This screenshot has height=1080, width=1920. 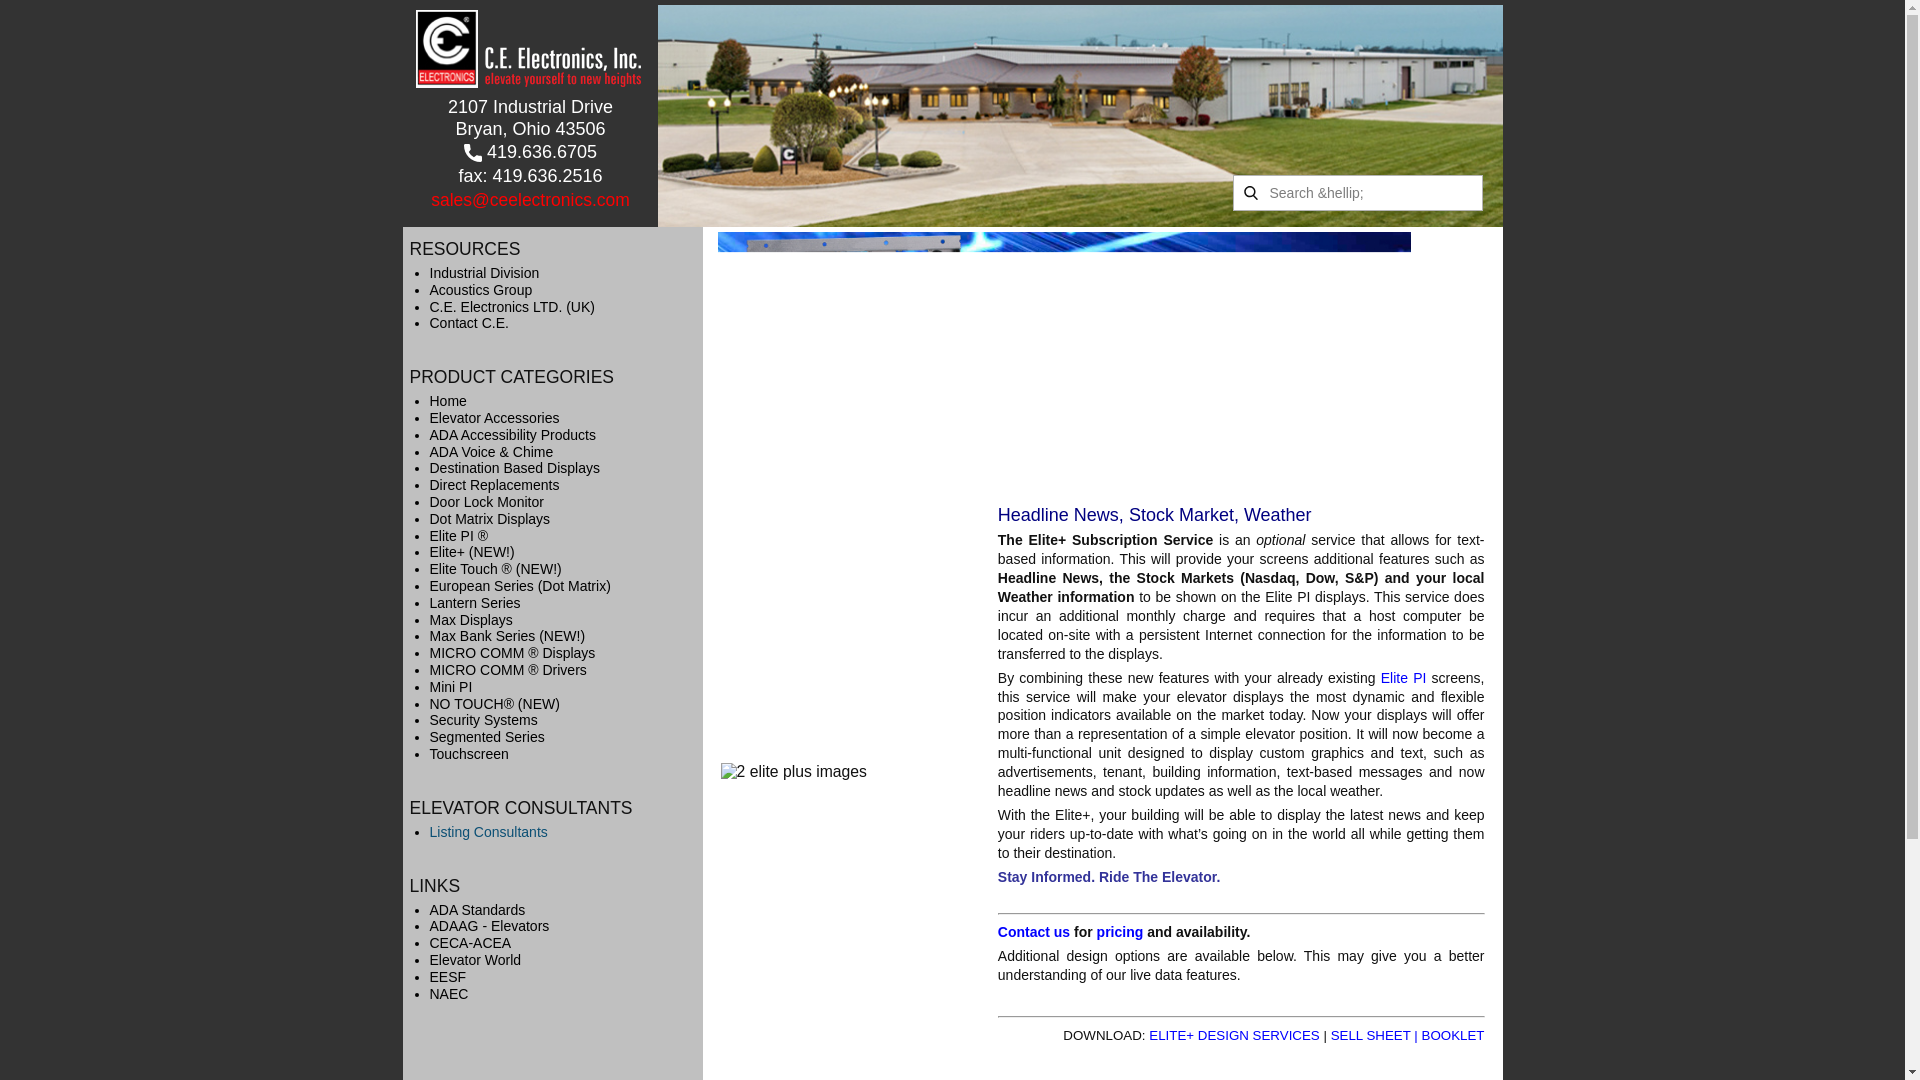 I want to click on Elite Plus Design Services 041824, so click(x=1234, y=1036).